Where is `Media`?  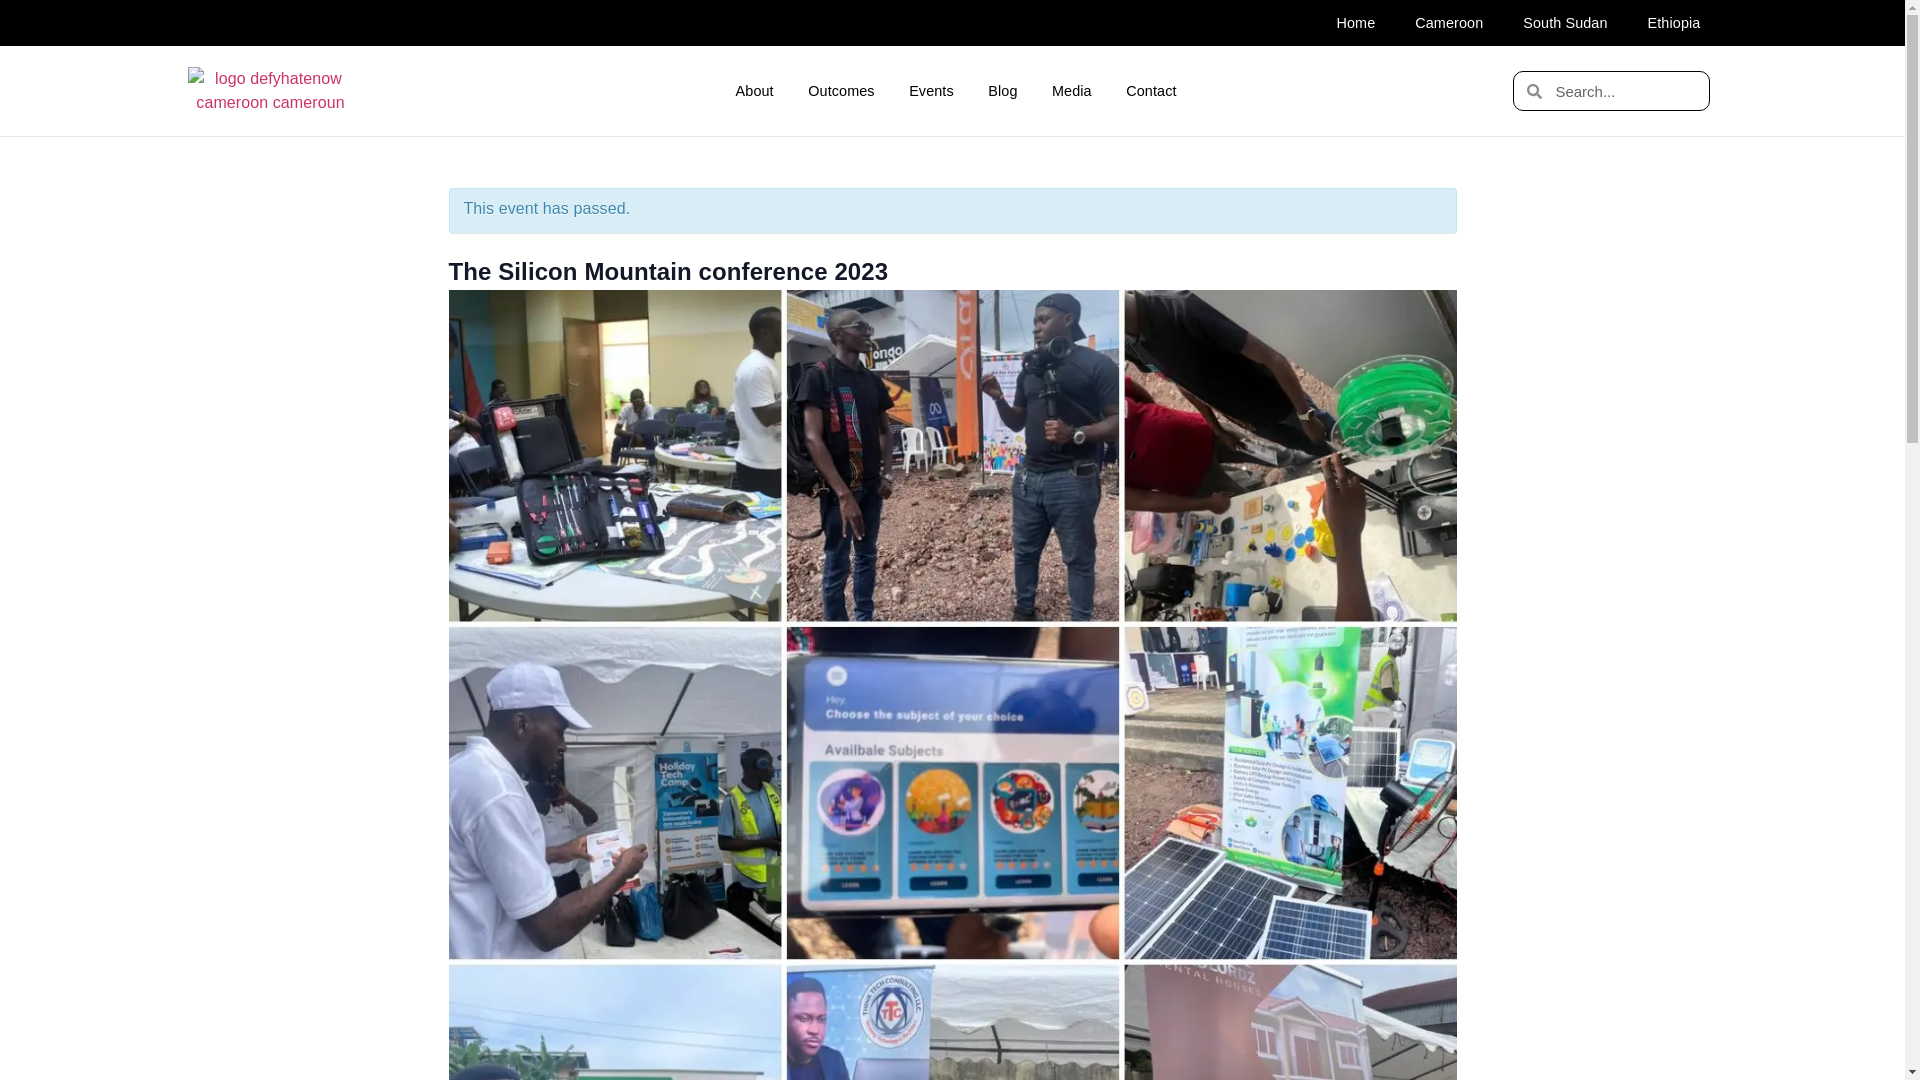 Media is located at coordinates (1072, 91).